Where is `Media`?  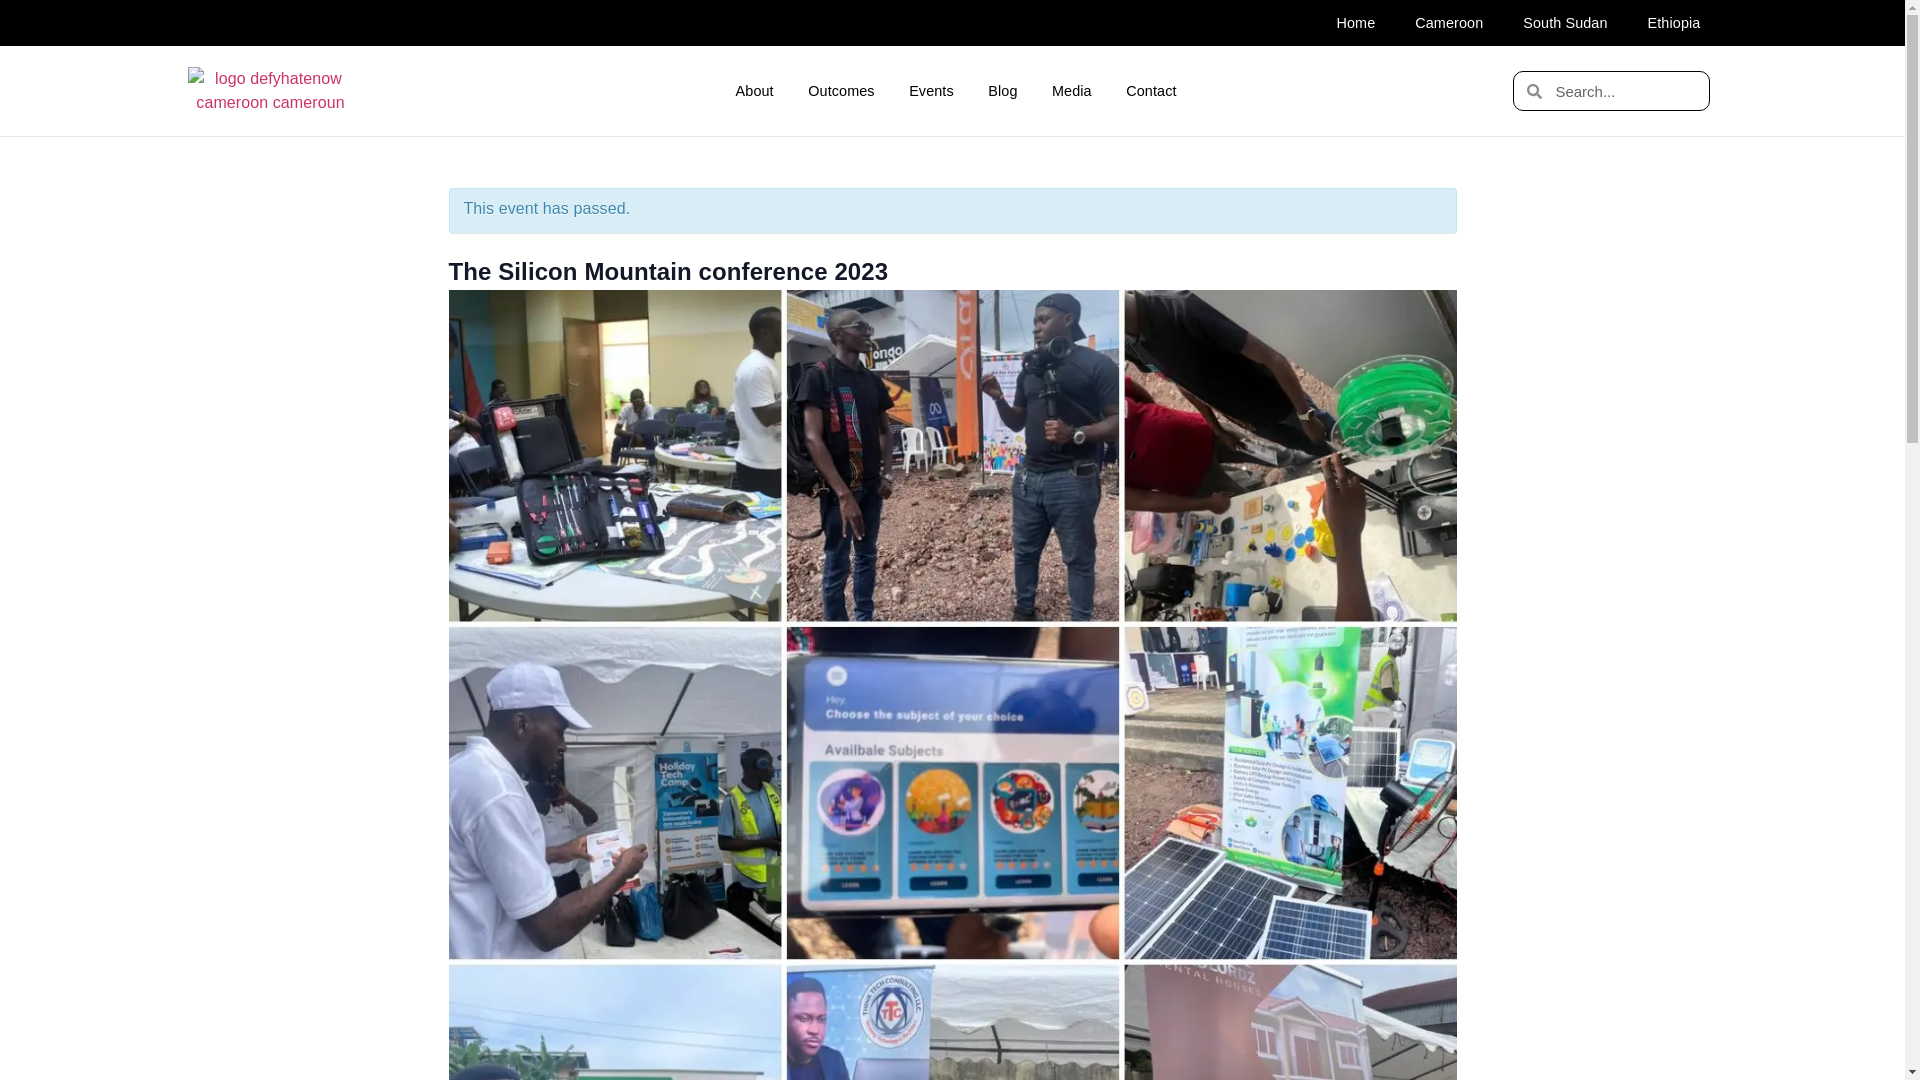 Media is located at coordinates (1072, 91).